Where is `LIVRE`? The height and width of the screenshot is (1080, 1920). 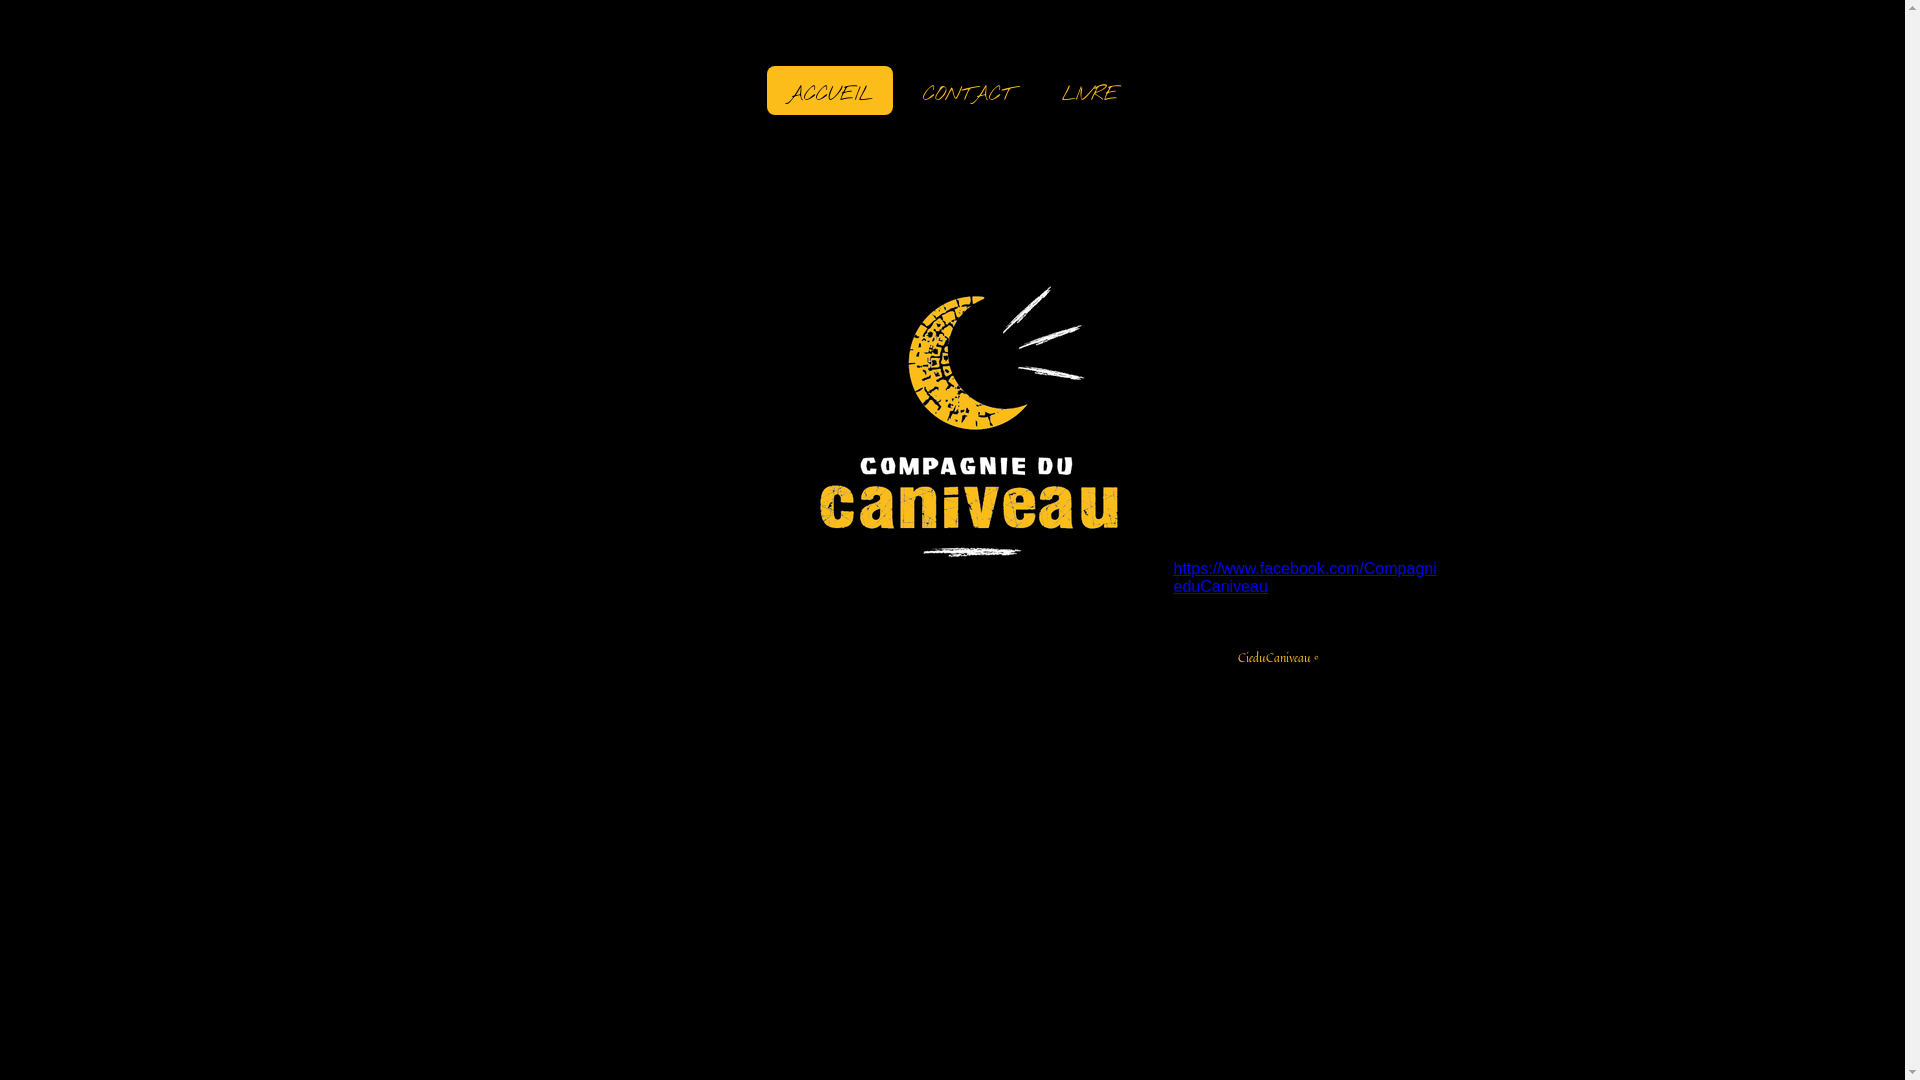
LIVRE is located at coordinates (1090, 90).